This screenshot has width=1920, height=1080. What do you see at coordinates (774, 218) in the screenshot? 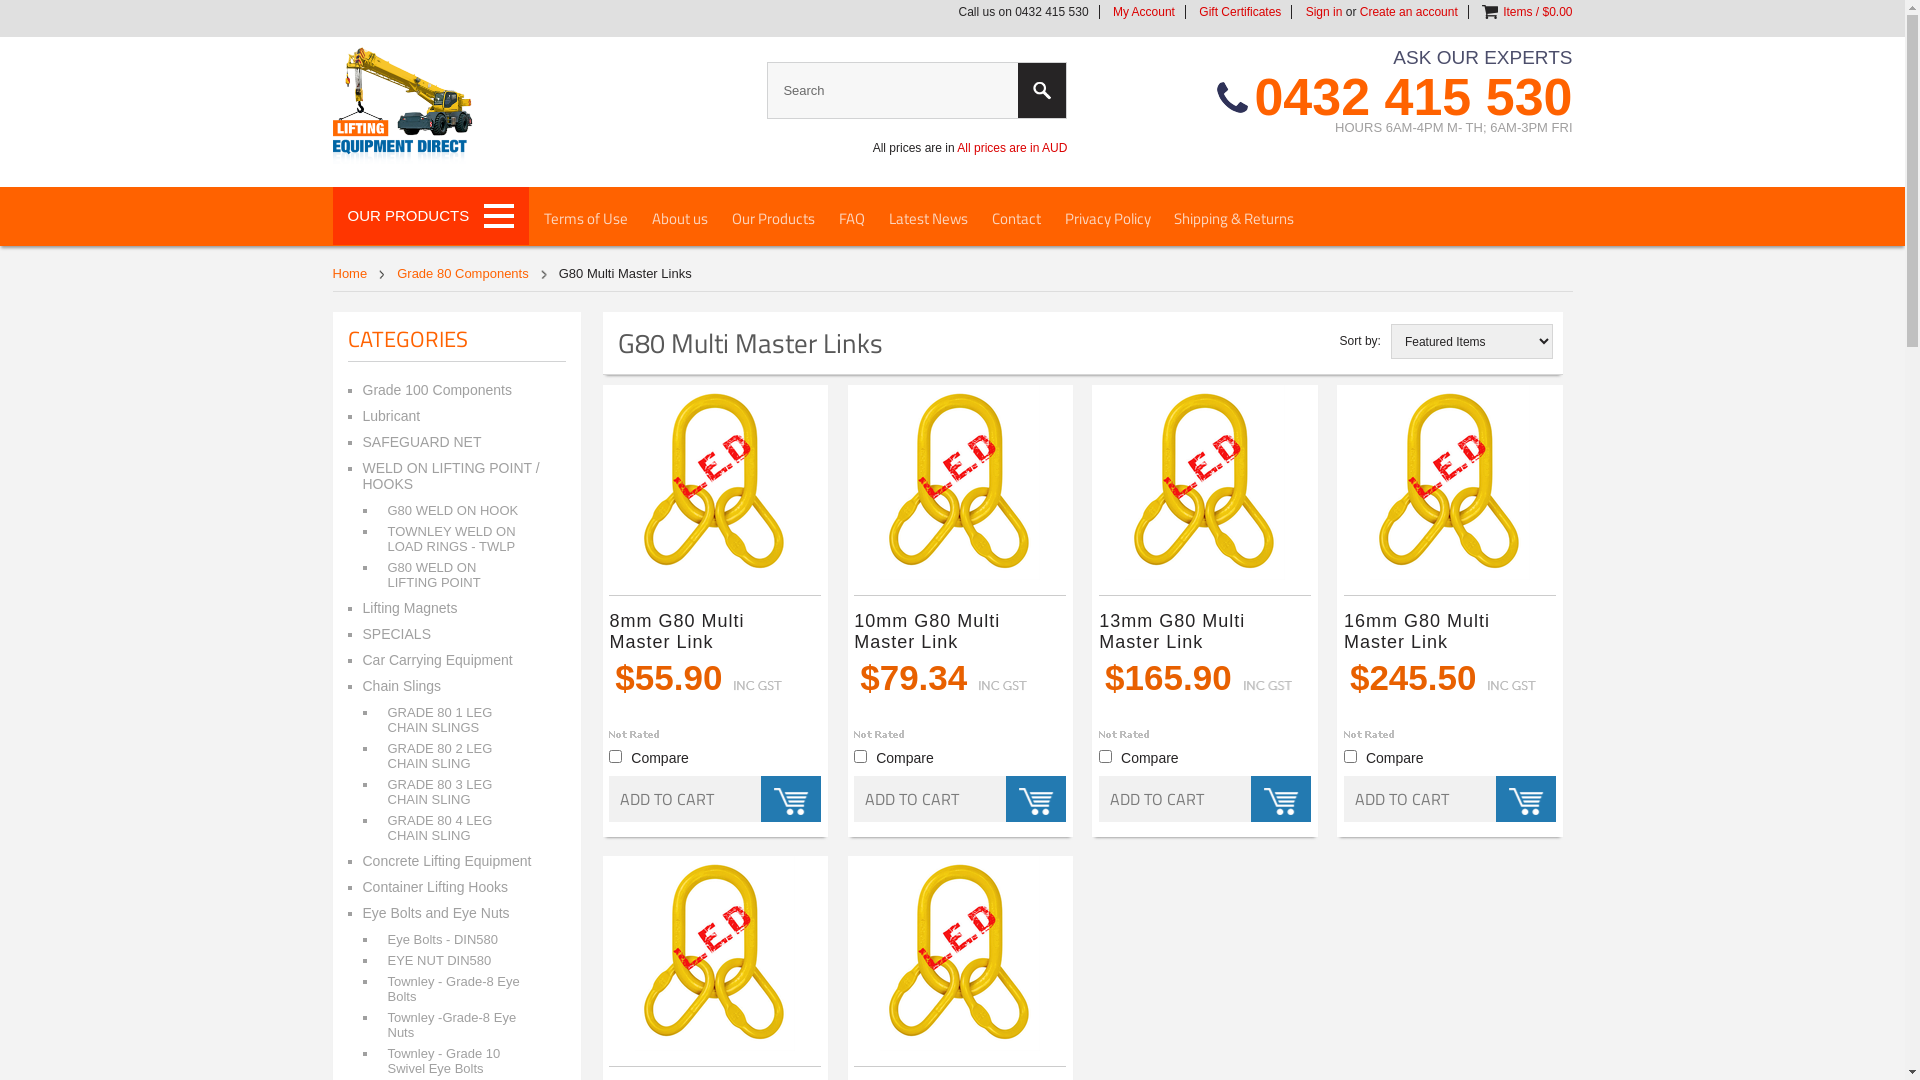
I see `Our Products` at bounding box center [774, 218].